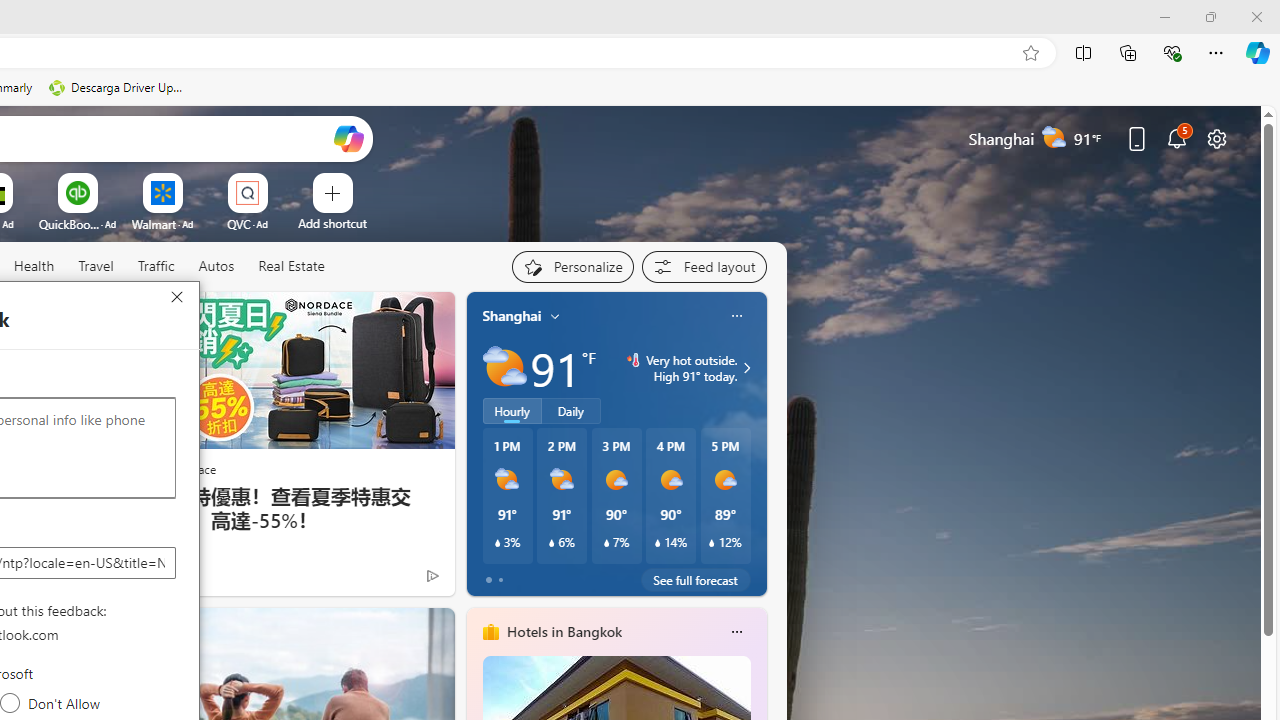 The image size is (1280, 720). Describe the element at coordinates (504, 368) in the screenshot. I see `Partly sunny` at that location.